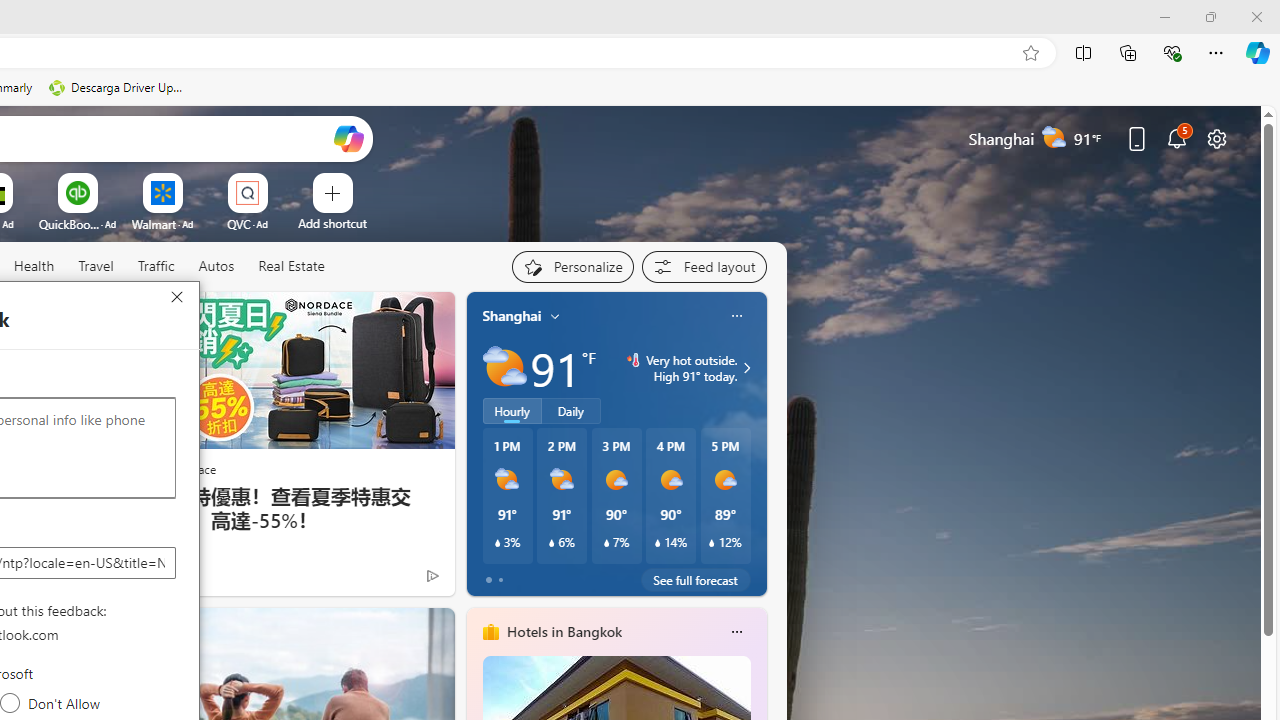 The image size is (1280, 720). Describe the element at coordinates (504, 368) in the screenshot. I see `Partly sunny` at that location.